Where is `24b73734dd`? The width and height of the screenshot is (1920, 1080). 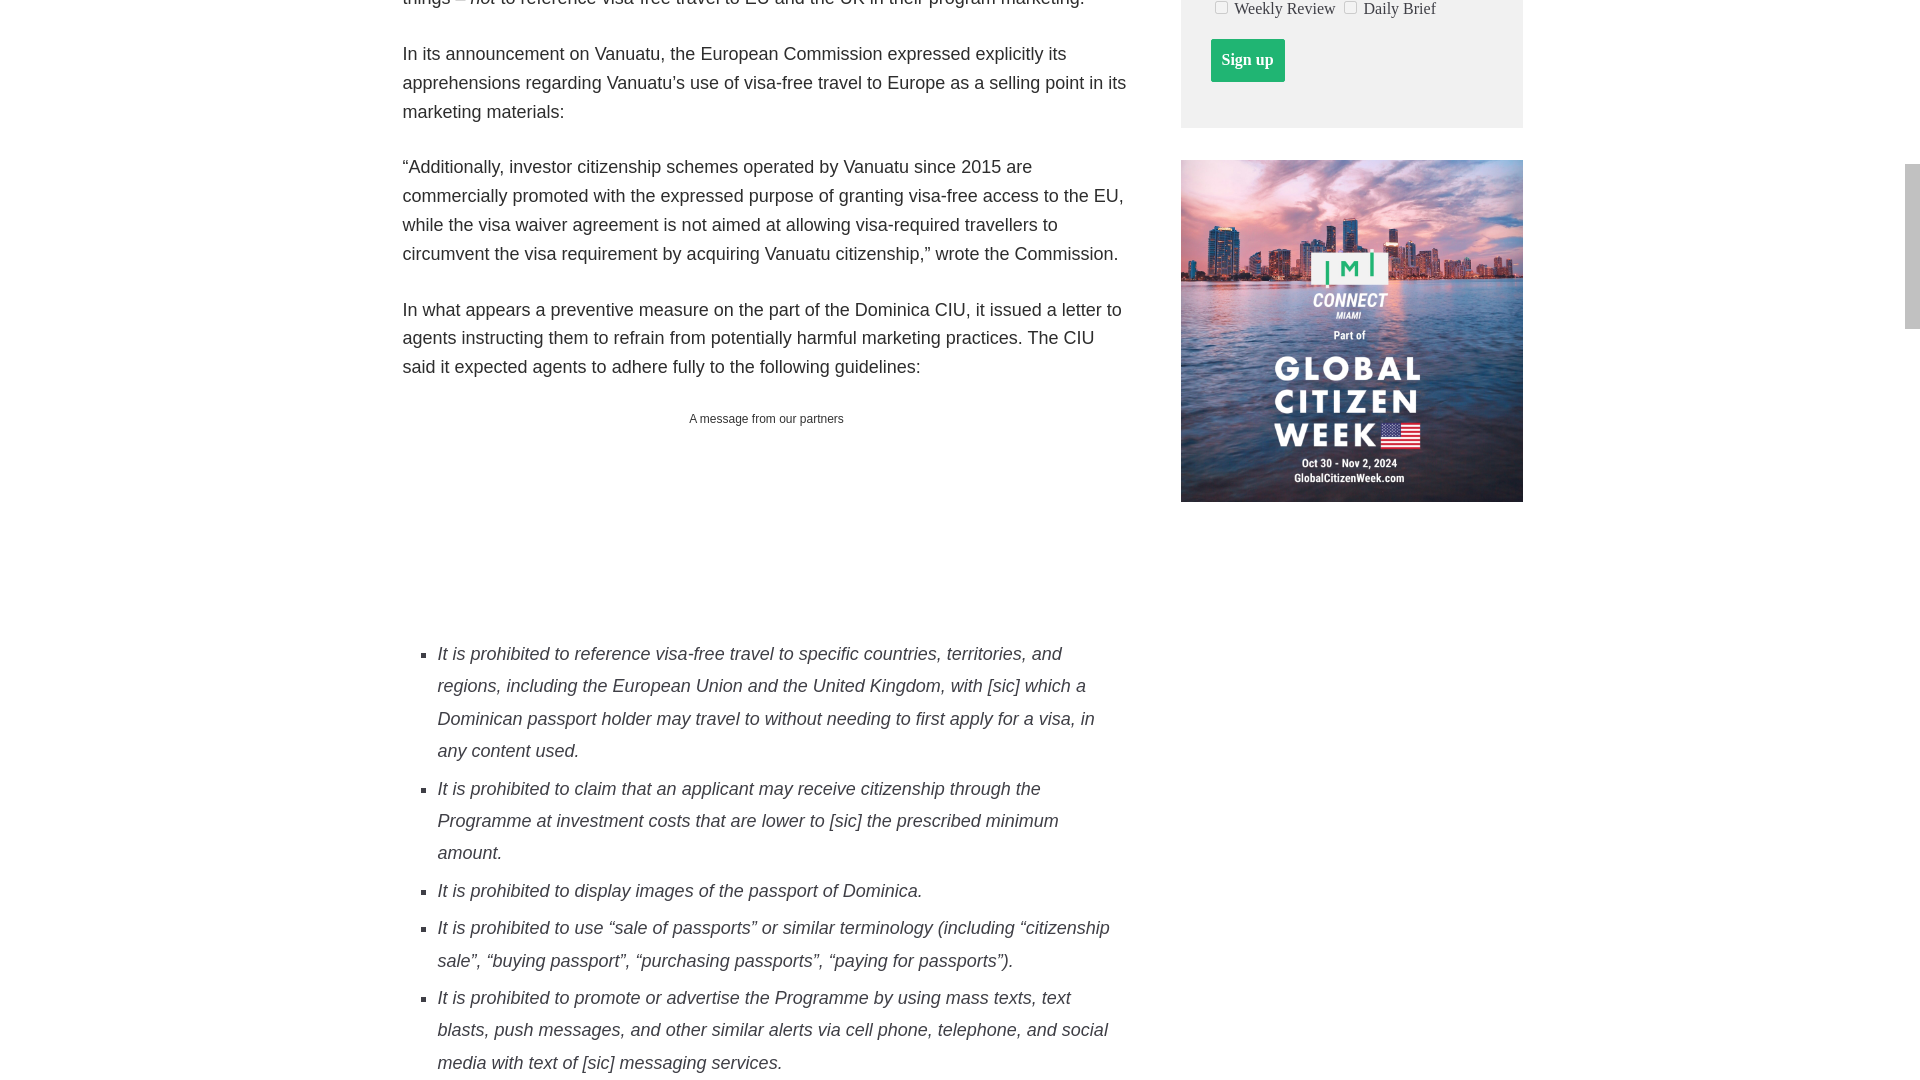 24b73734dd is located at coordinates (1220, 8).